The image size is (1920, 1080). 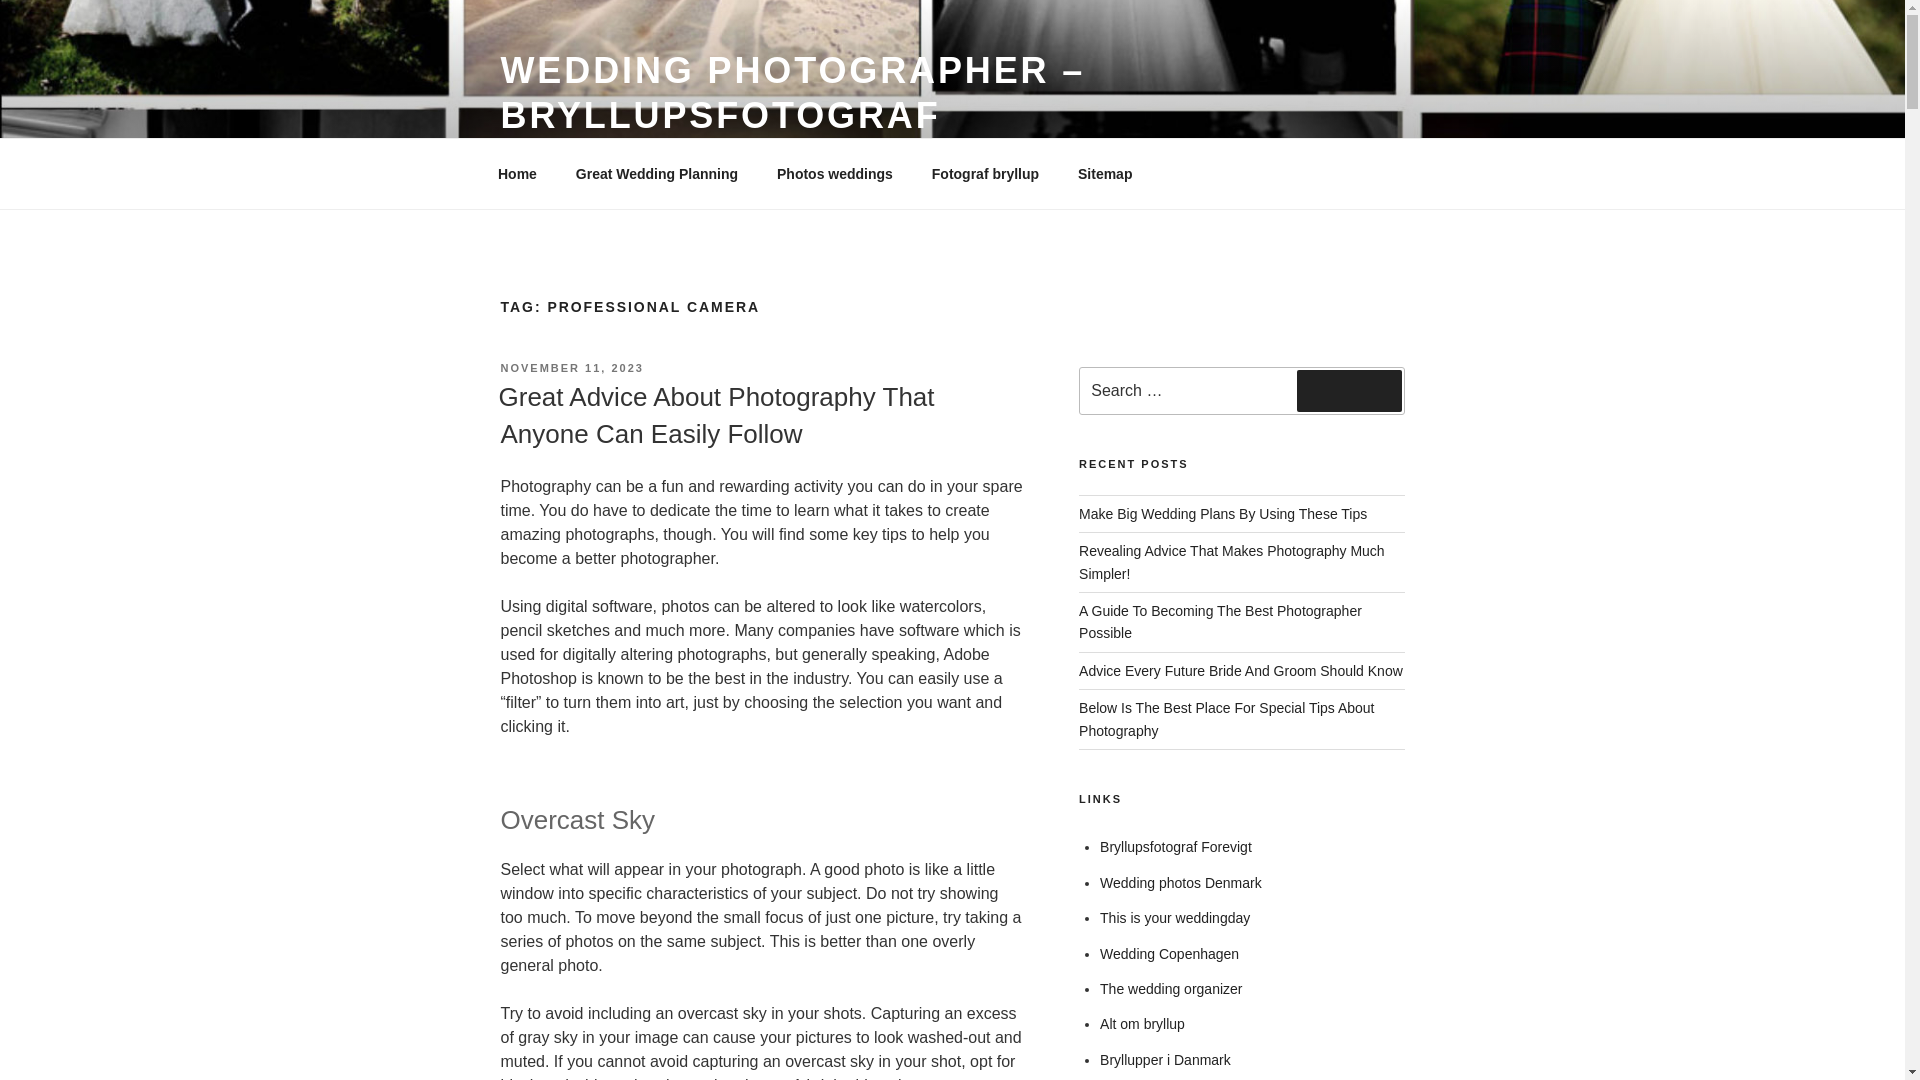 I want to click on Search, so click(x=1349, y=390).